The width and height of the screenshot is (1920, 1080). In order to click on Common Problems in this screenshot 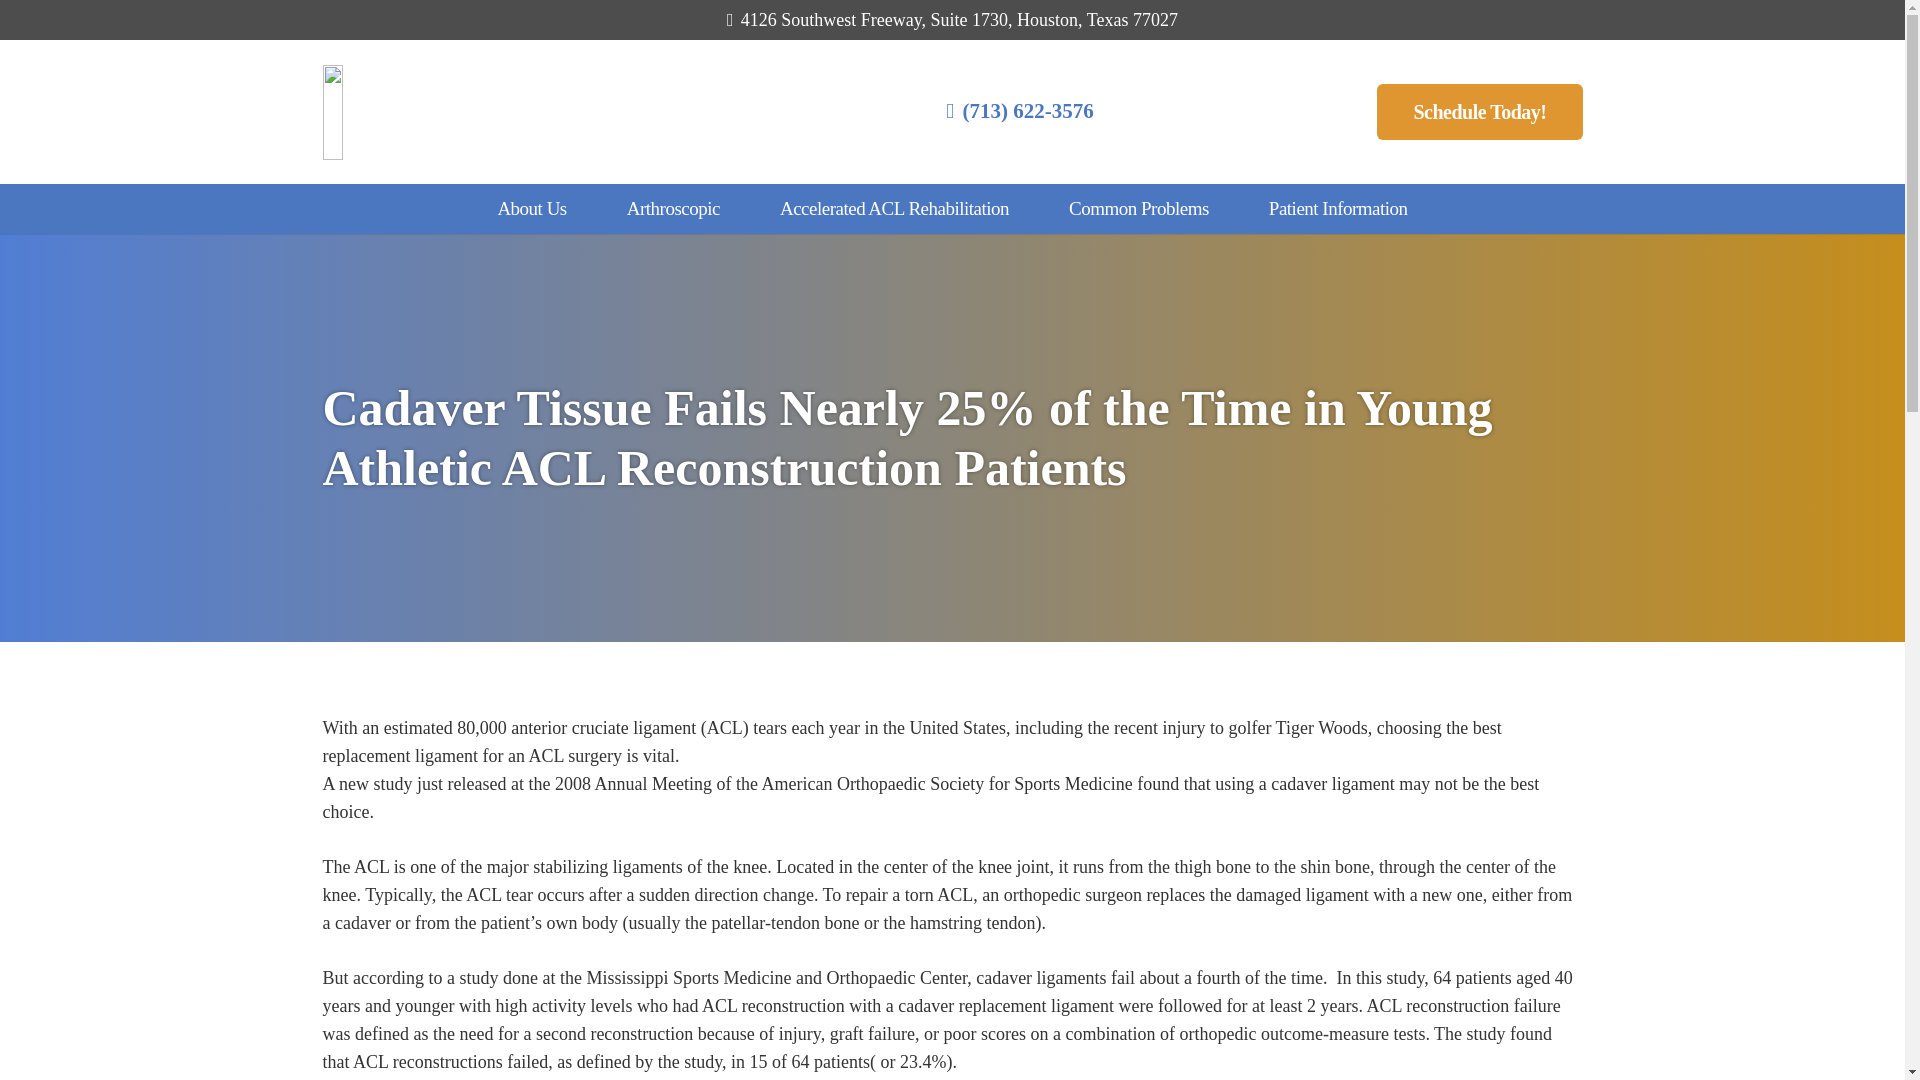, I will do `click(1138, 208)`.